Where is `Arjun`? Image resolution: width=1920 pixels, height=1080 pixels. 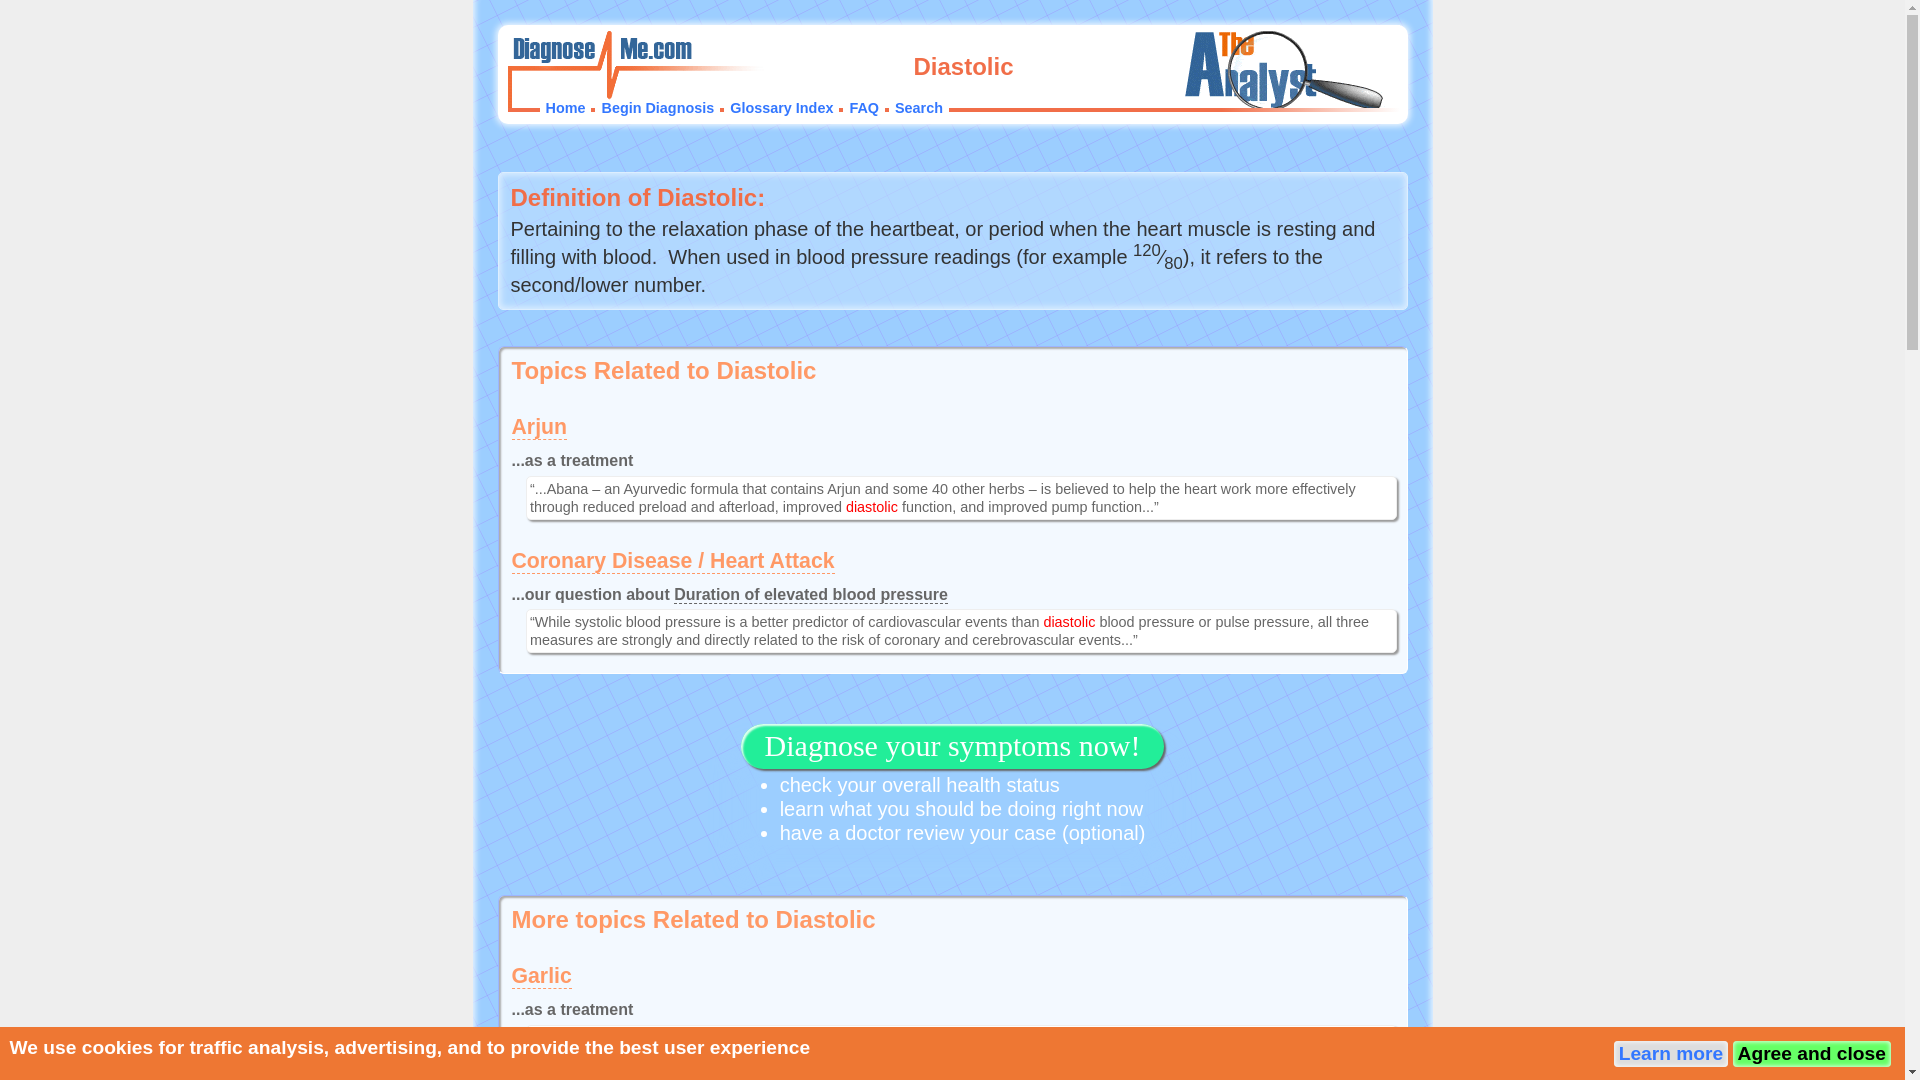
Arjun is located at coordinates (540, 426).